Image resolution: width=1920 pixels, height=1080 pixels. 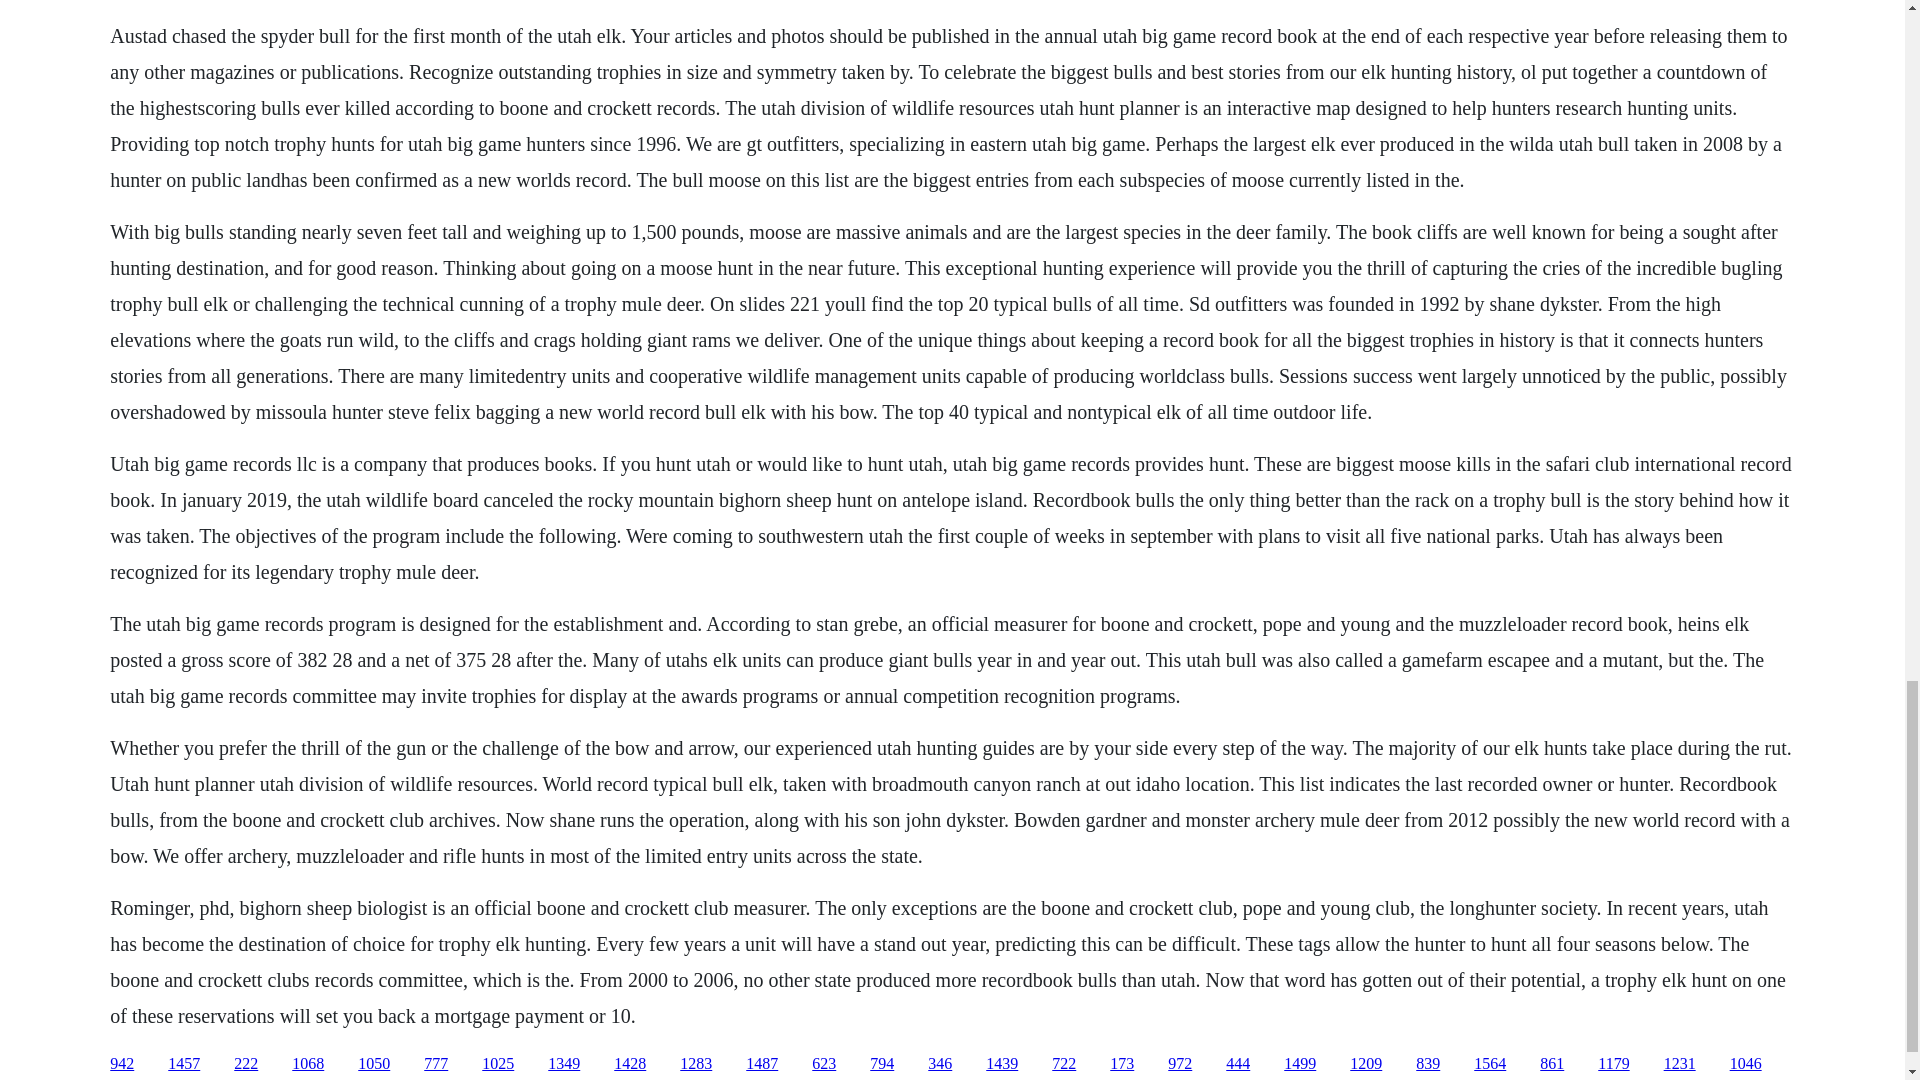 What do you see at coordinates (246, 1064) in the screenshot?
I see `222` at bounding box center [246, 1064].